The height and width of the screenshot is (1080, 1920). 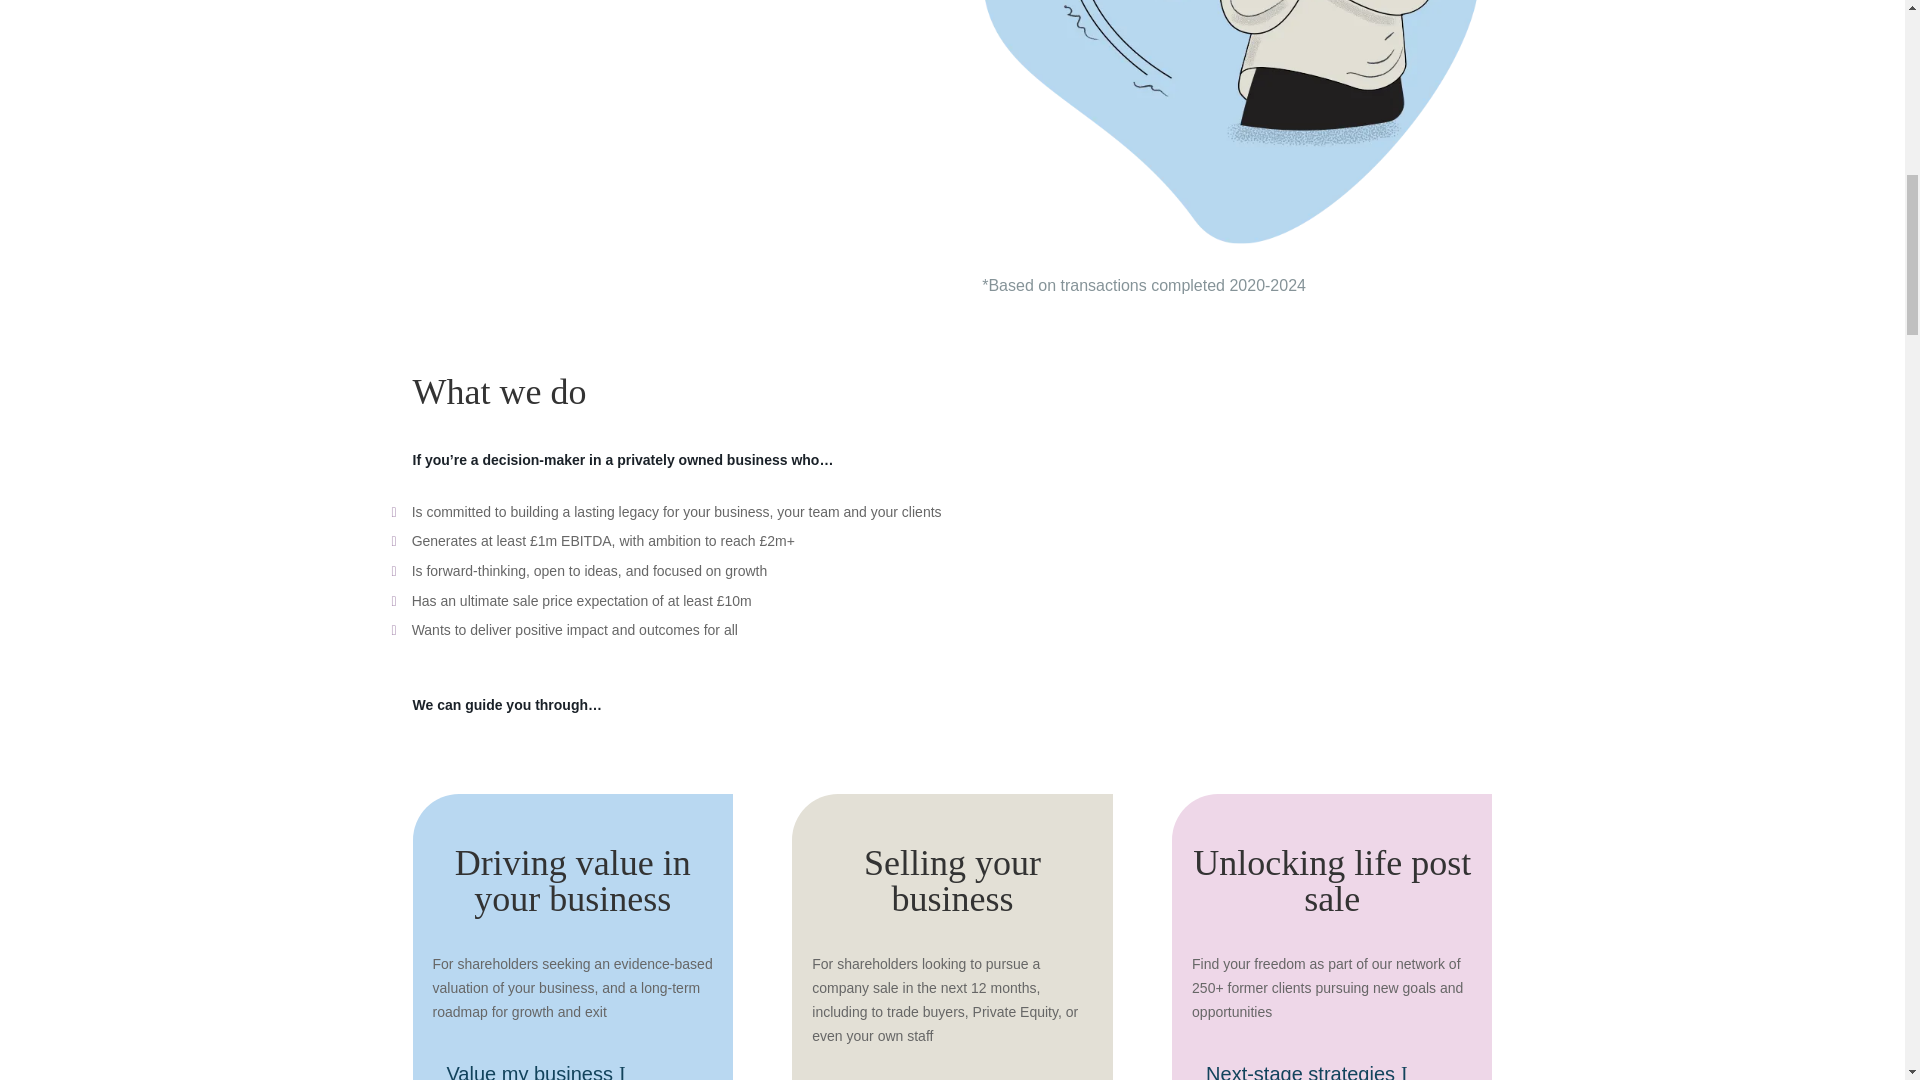 What do you see at coordinates (1236, 122) in the screenshot?
I see `Selling your business is a challenge` at bounding box center [1236, 122].